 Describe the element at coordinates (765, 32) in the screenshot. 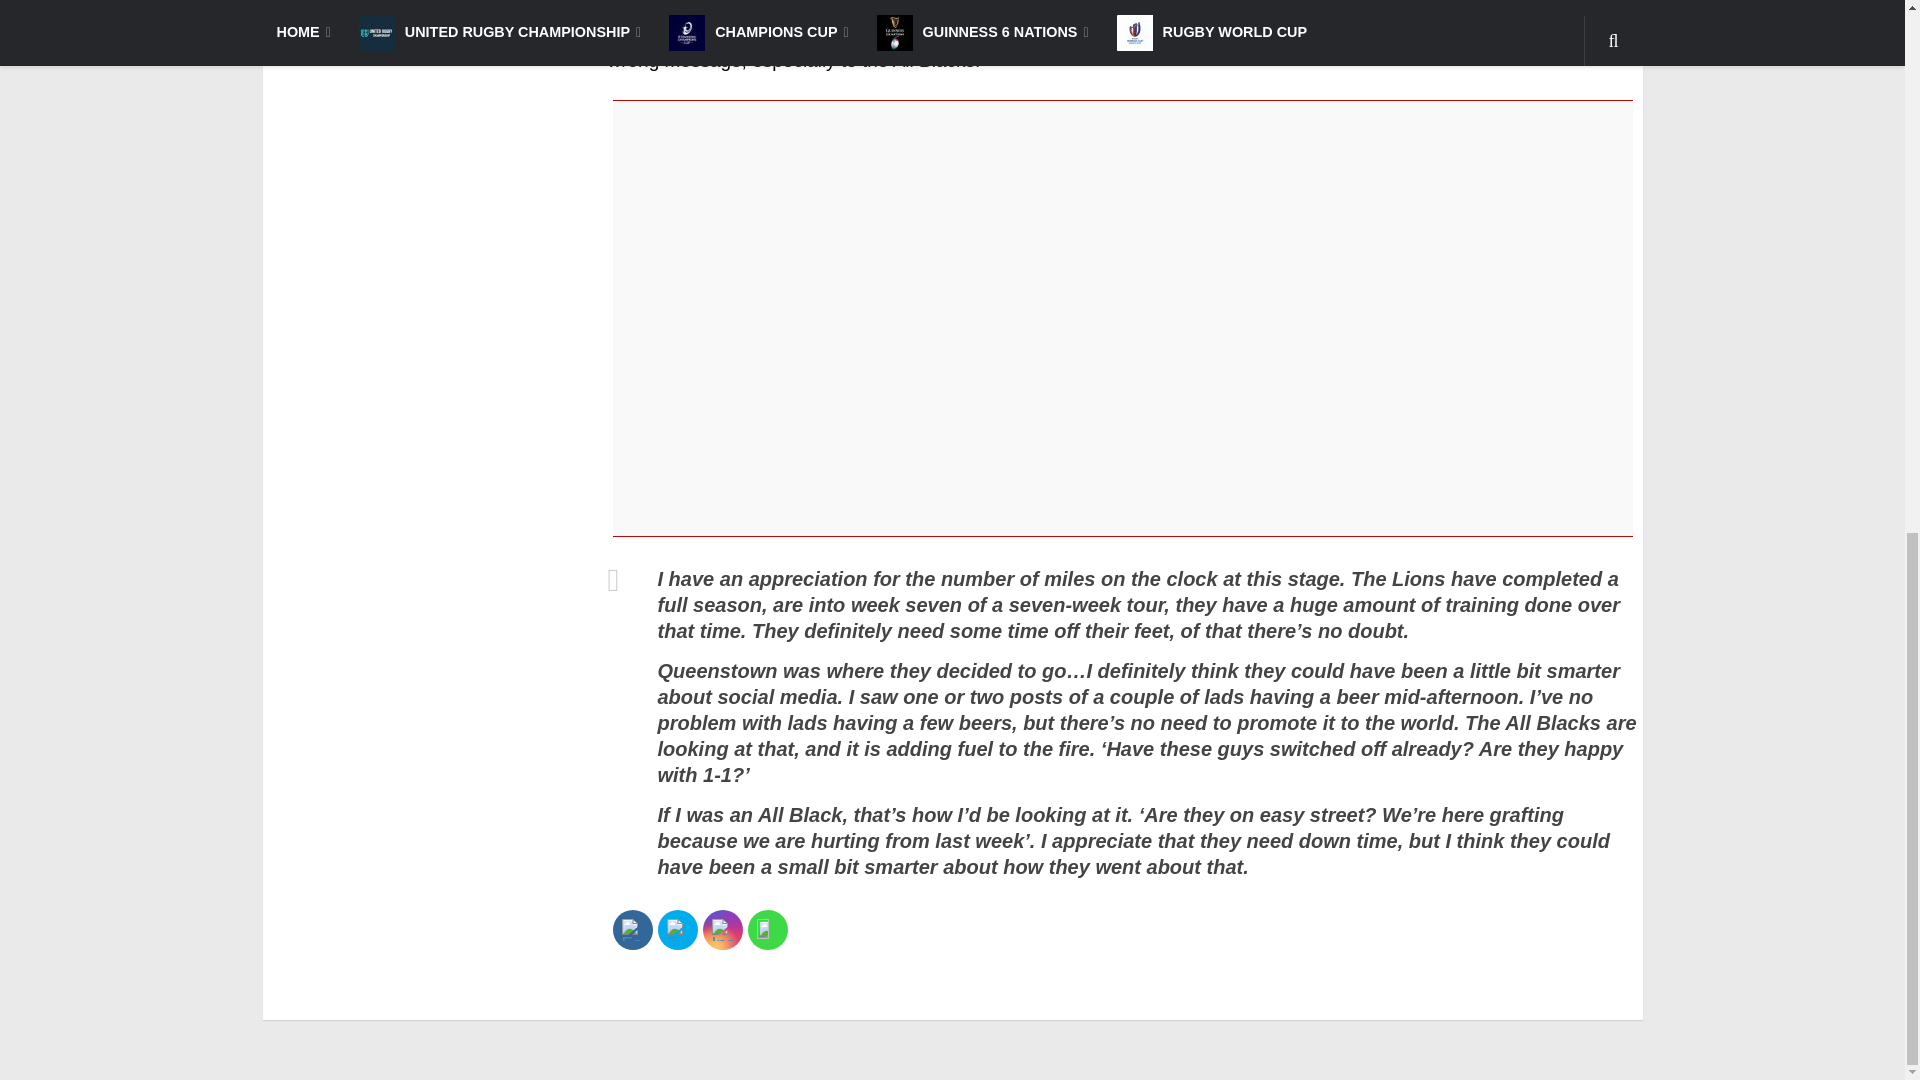

I see `Off the Ball` at that location.